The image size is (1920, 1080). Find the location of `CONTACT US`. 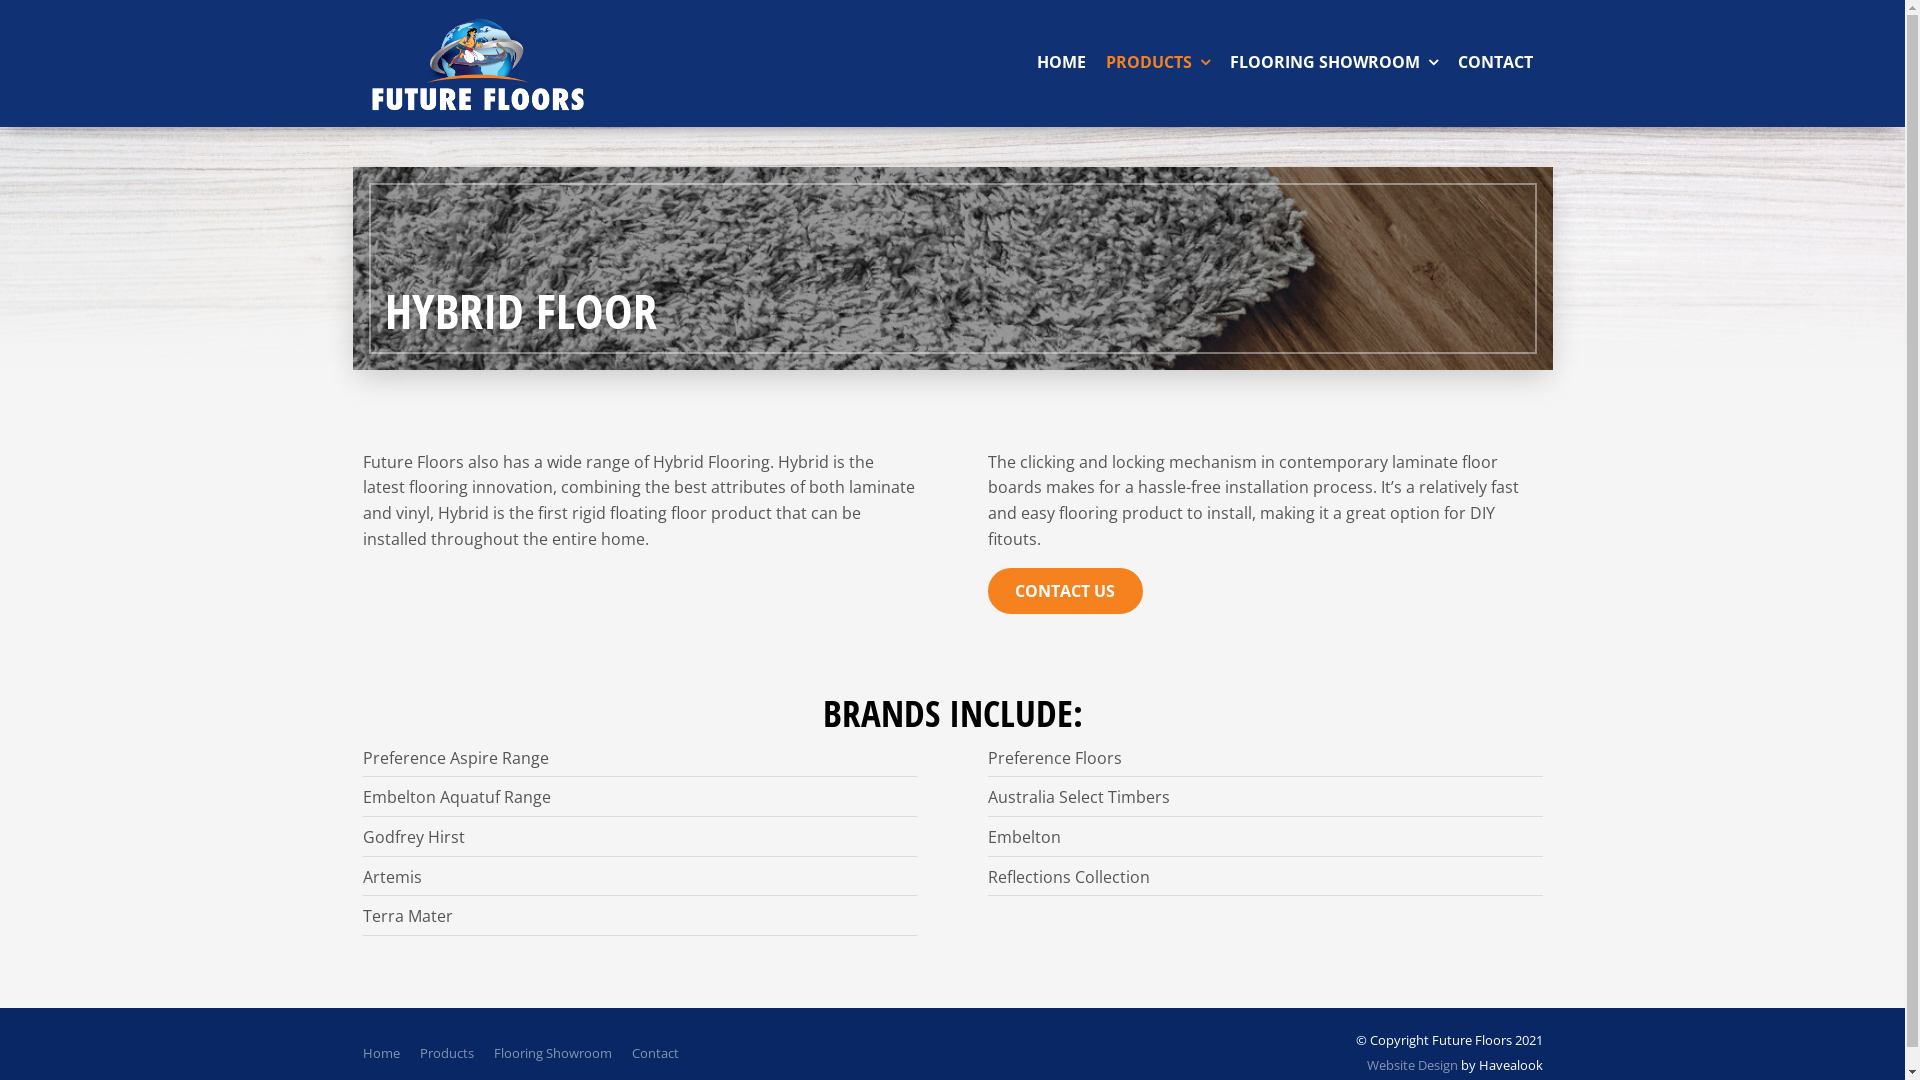

CONTACT US is located at coordinates (1065, 591).